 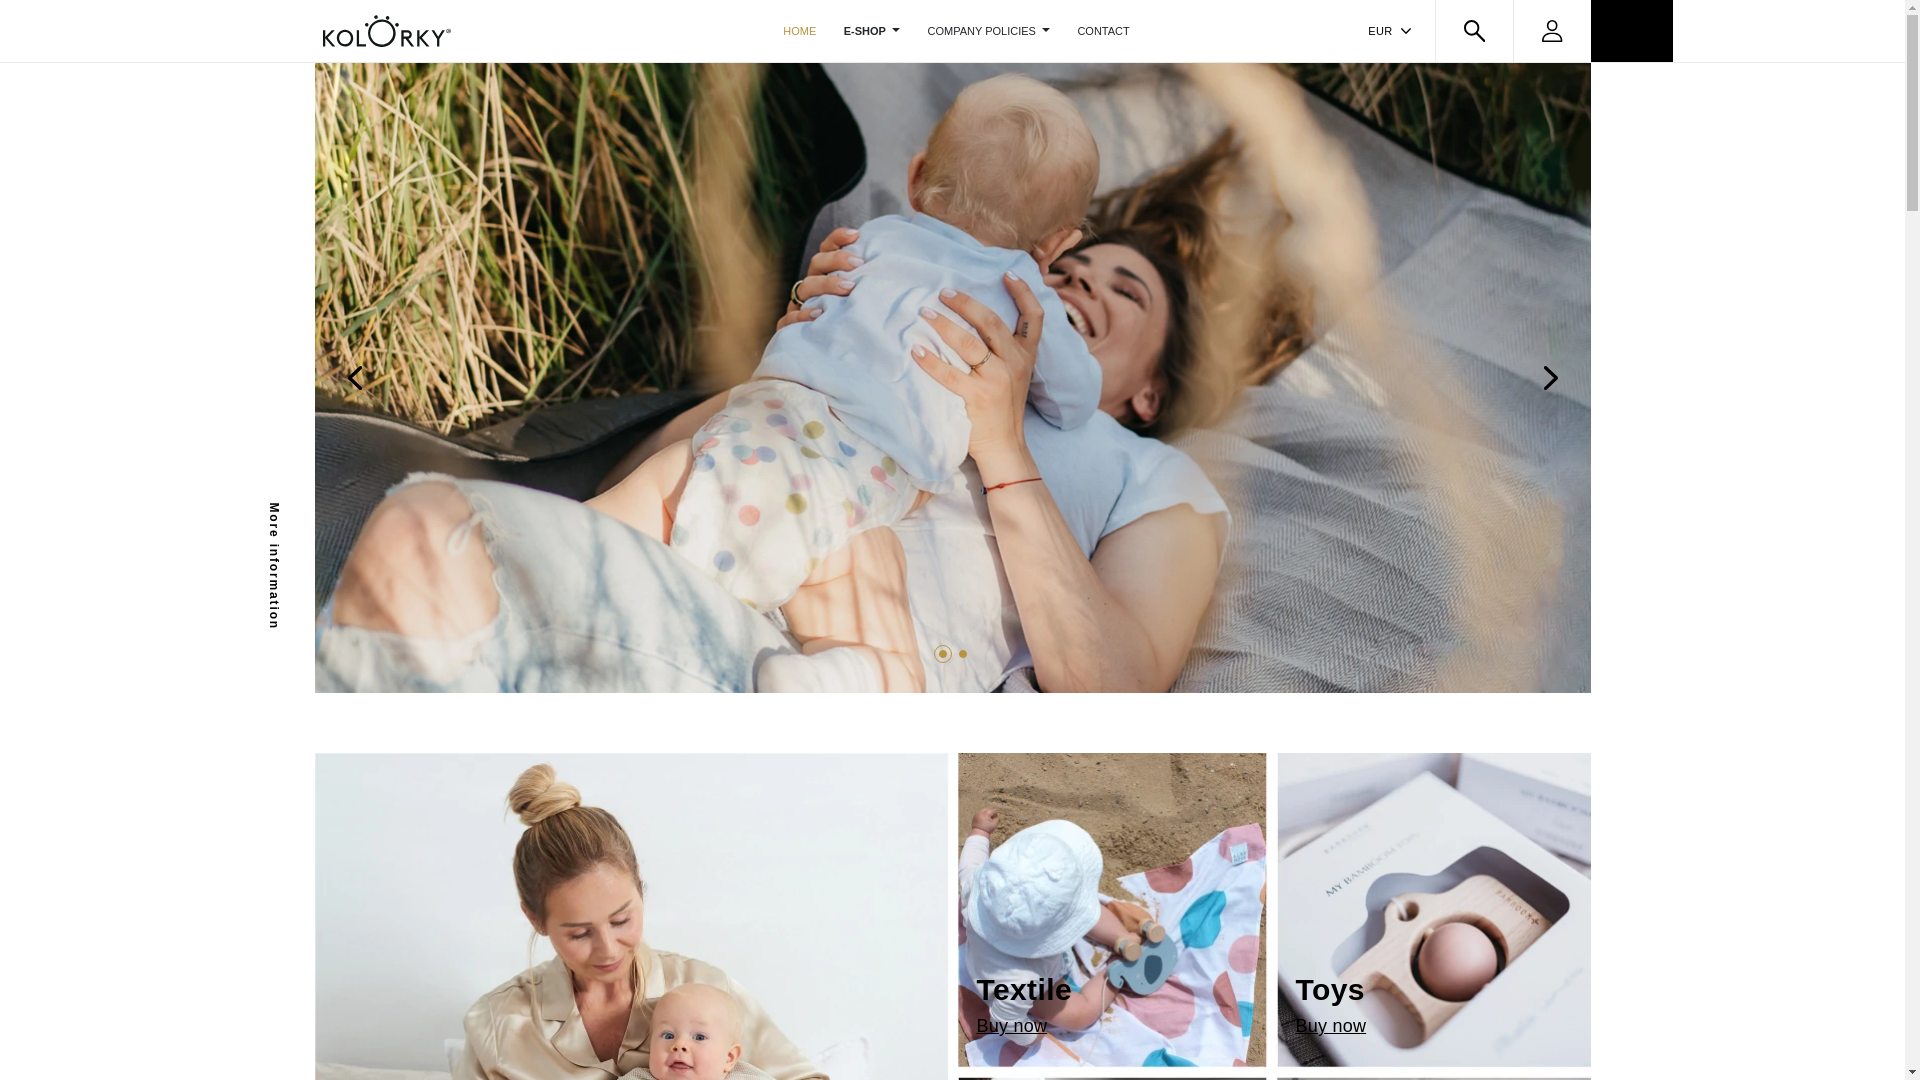 What do you see at coordinates (1112, 912) in the screenshot?
I see `Eco-friendly nappies with unique design and quality` at bounding box center [1112, 912].